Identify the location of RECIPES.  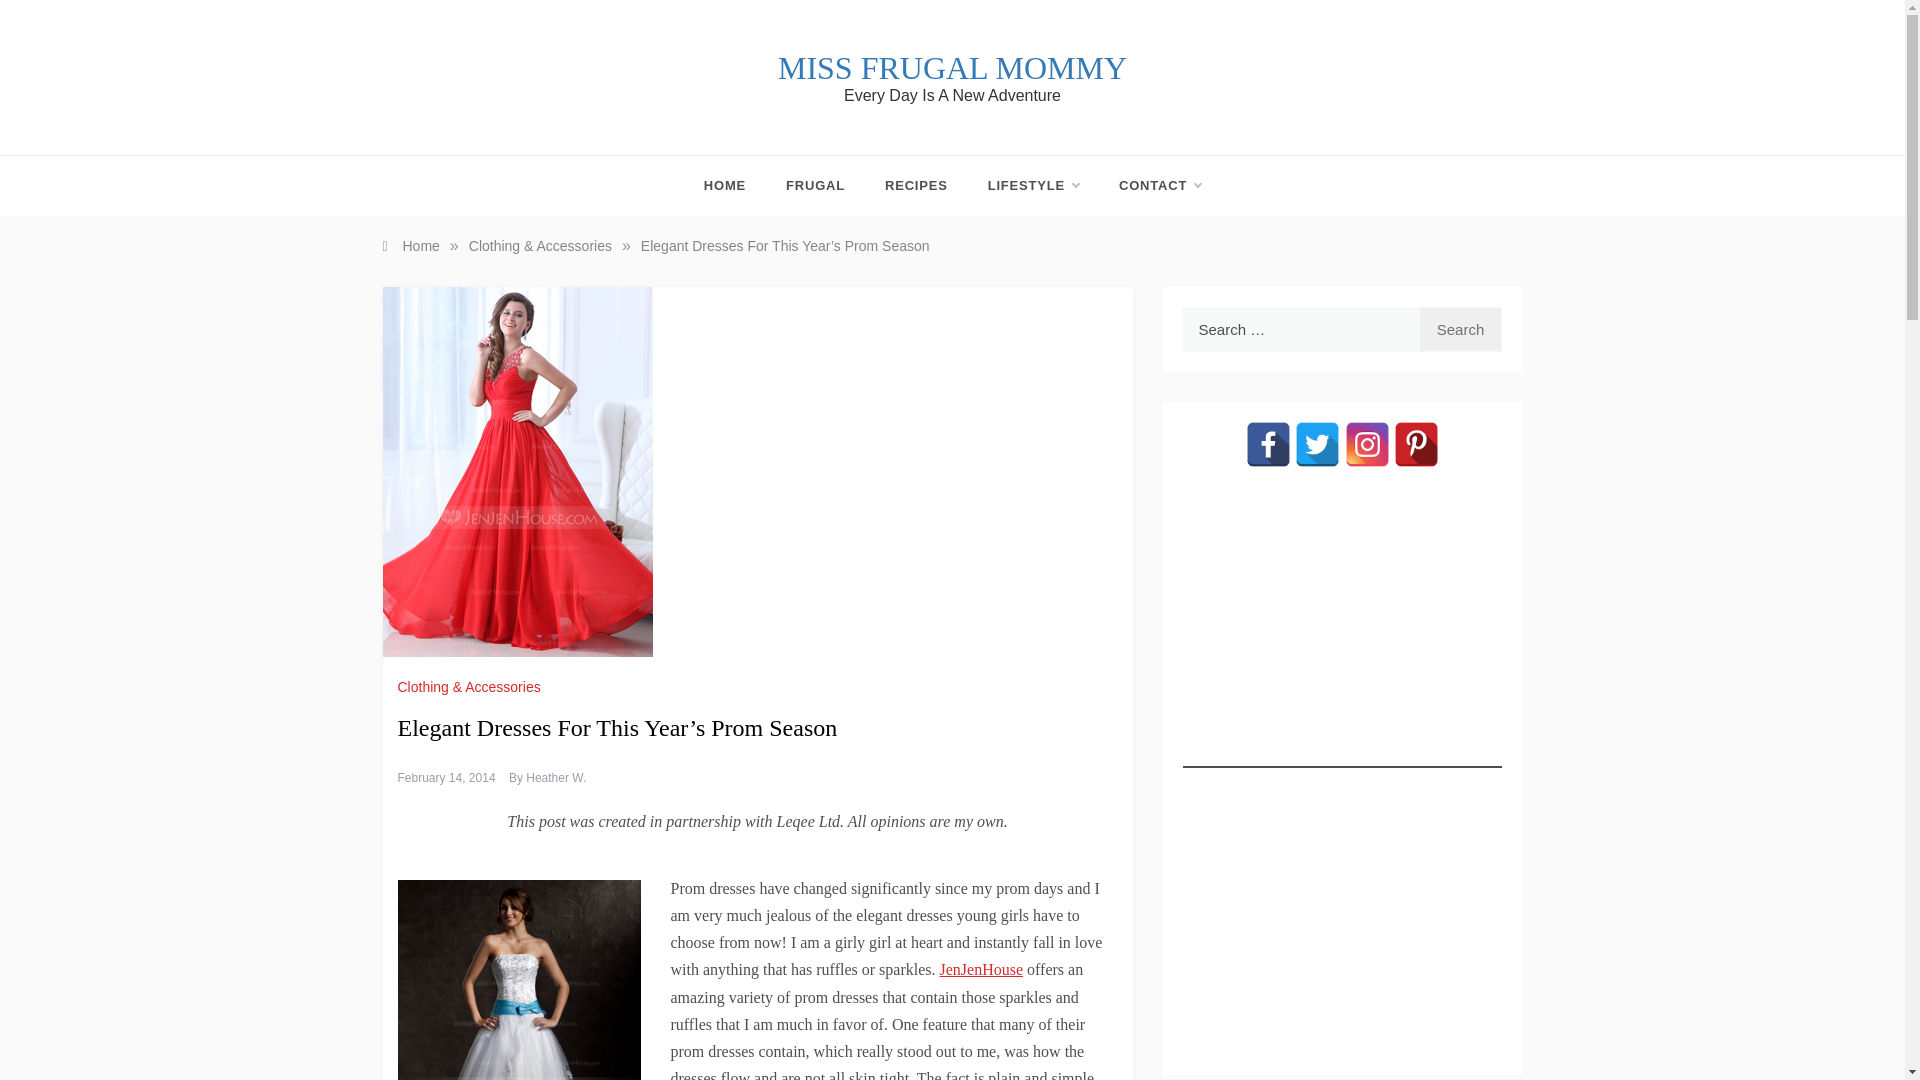
(916, 186).